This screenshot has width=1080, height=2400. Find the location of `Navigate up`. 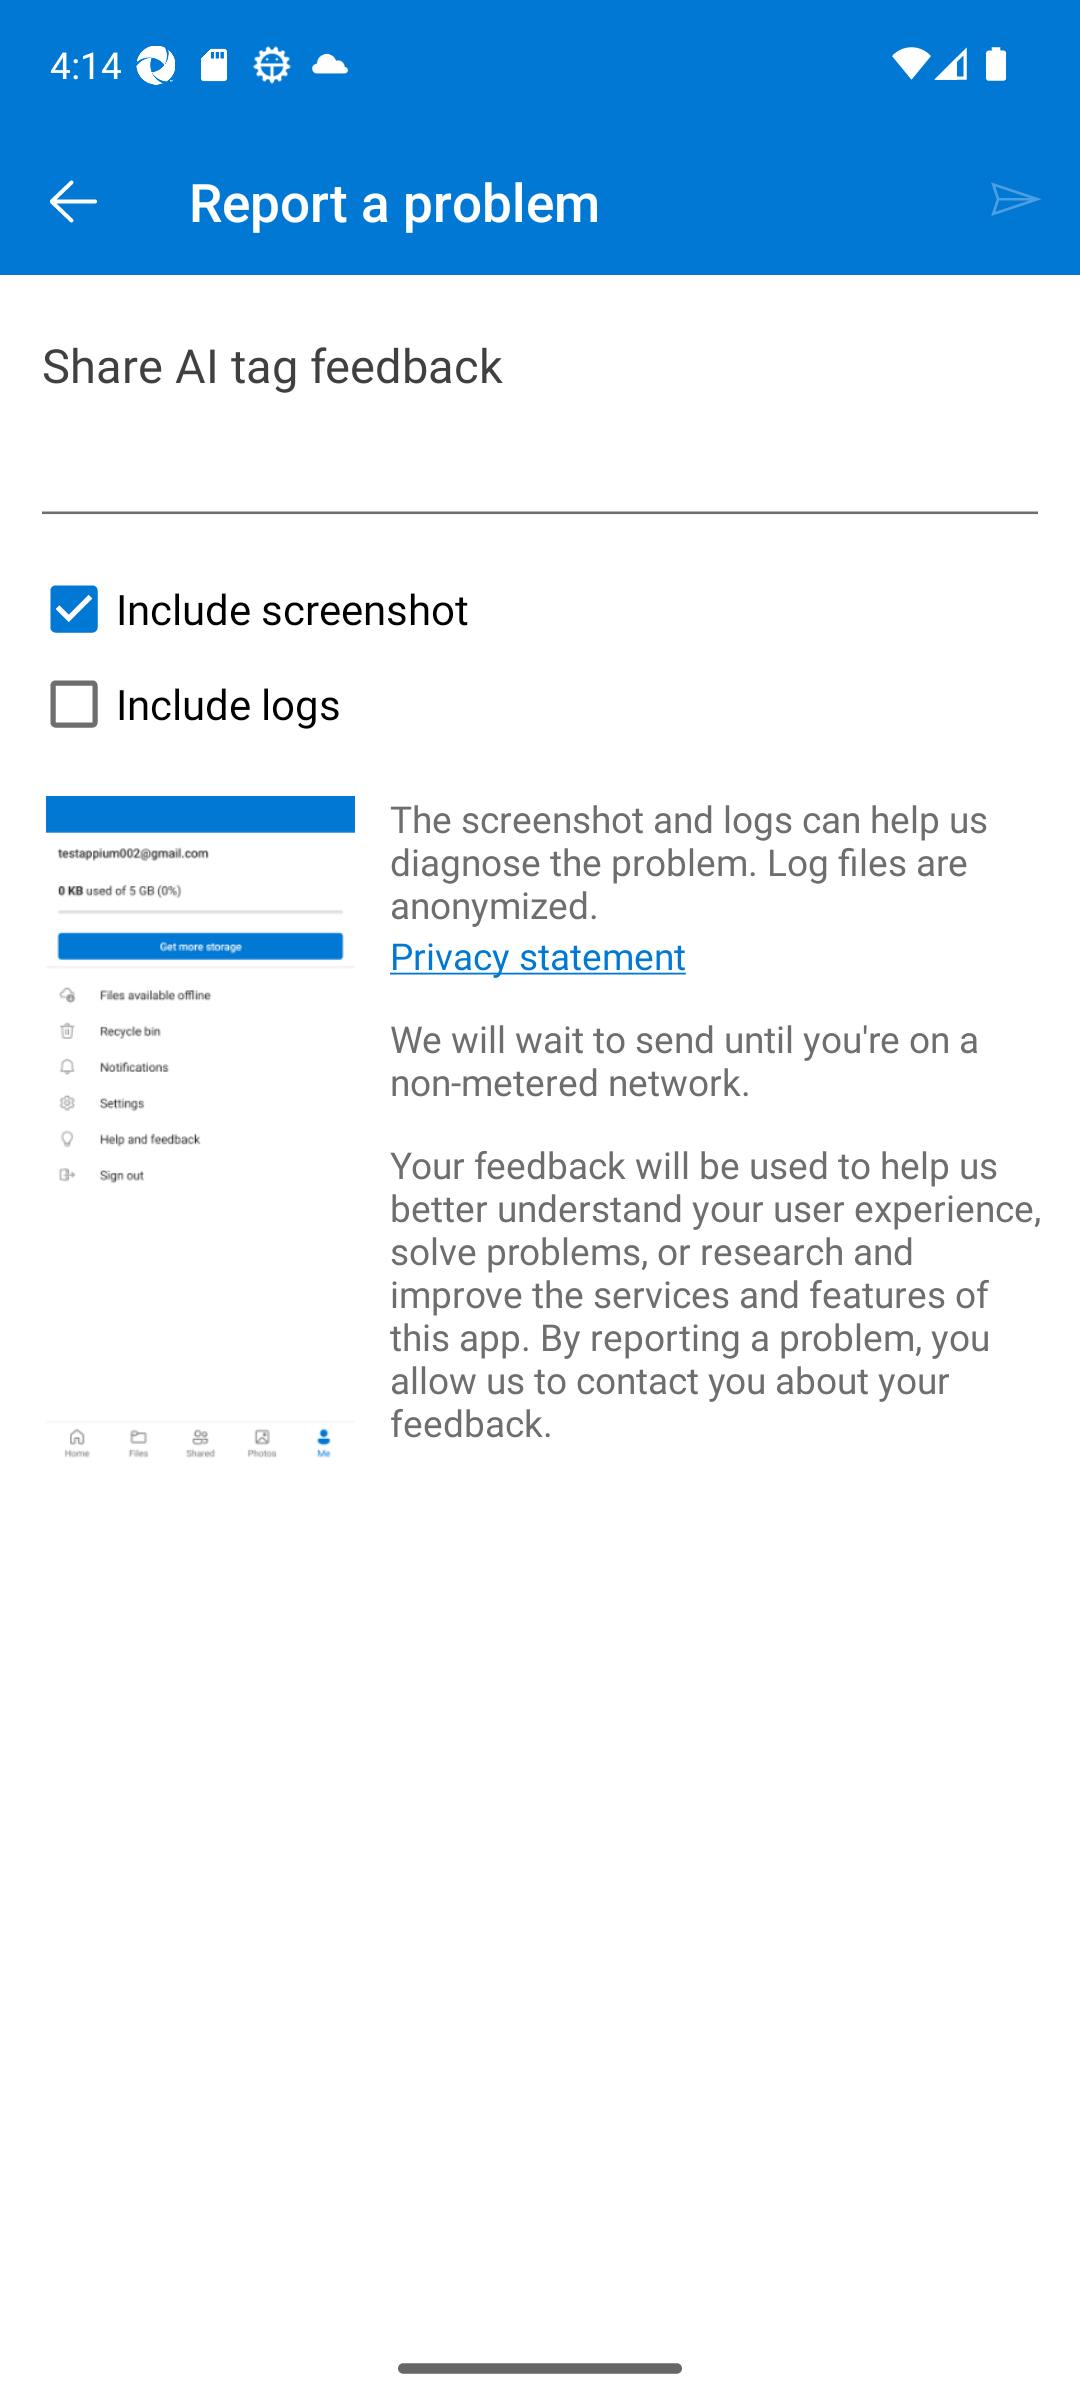

Navigate up is located at coordinates (73, 202).